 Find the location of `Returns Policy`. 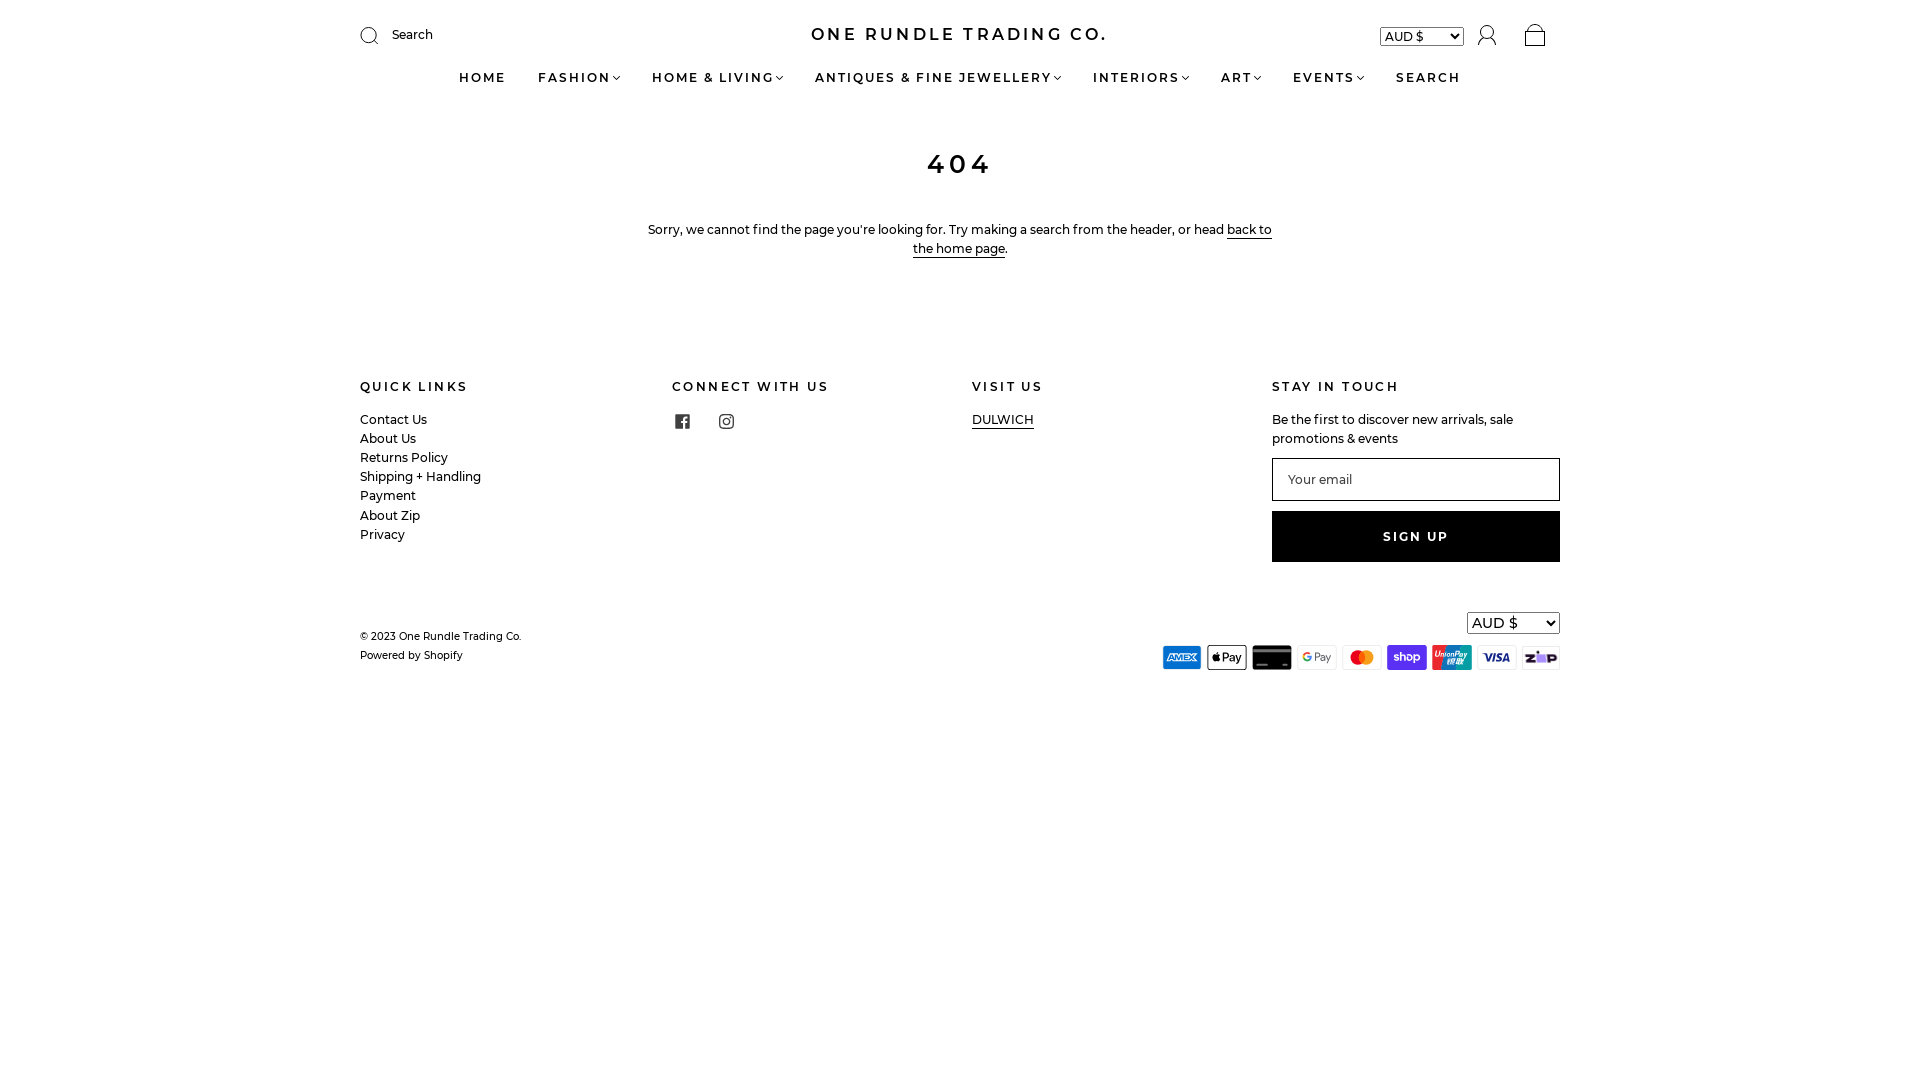

Returns Policy is located at coordinates (404, 458).